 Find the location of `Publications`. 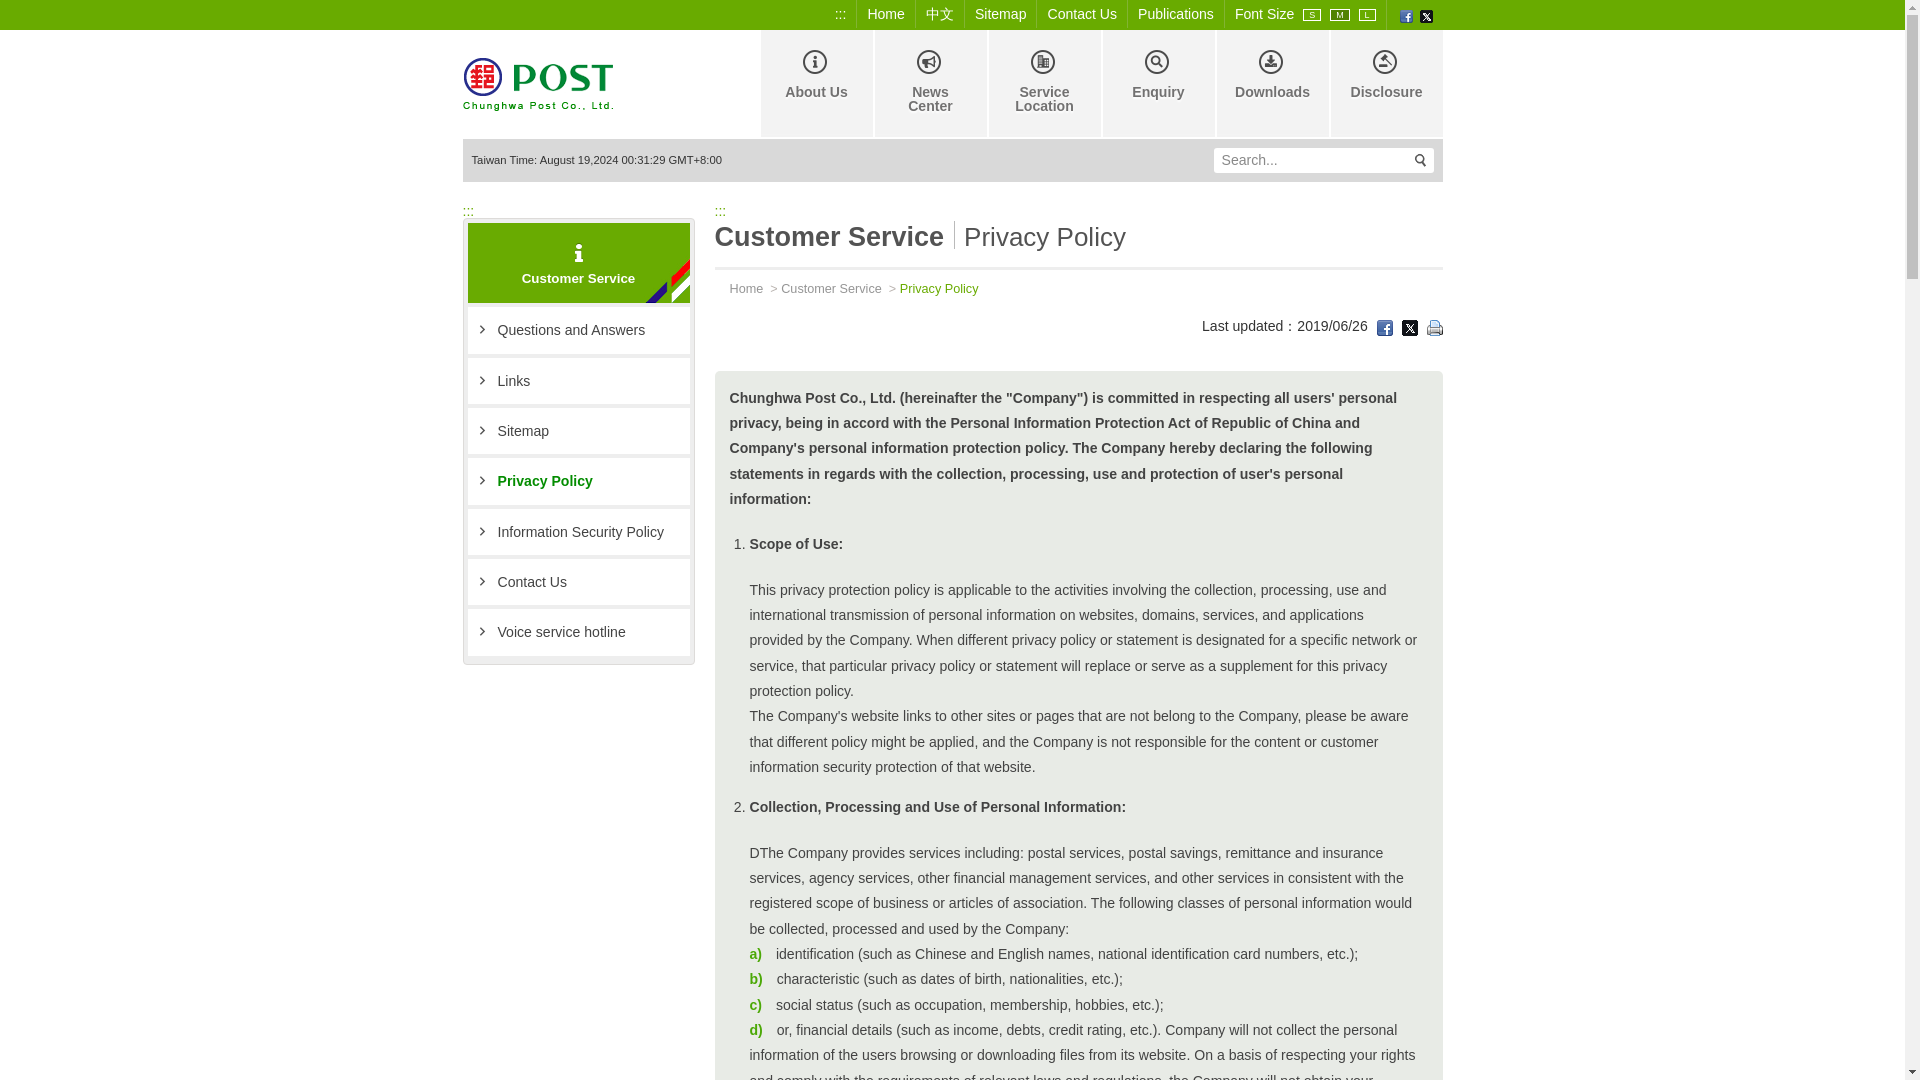

Publications is located at coordinates (1176, 14).